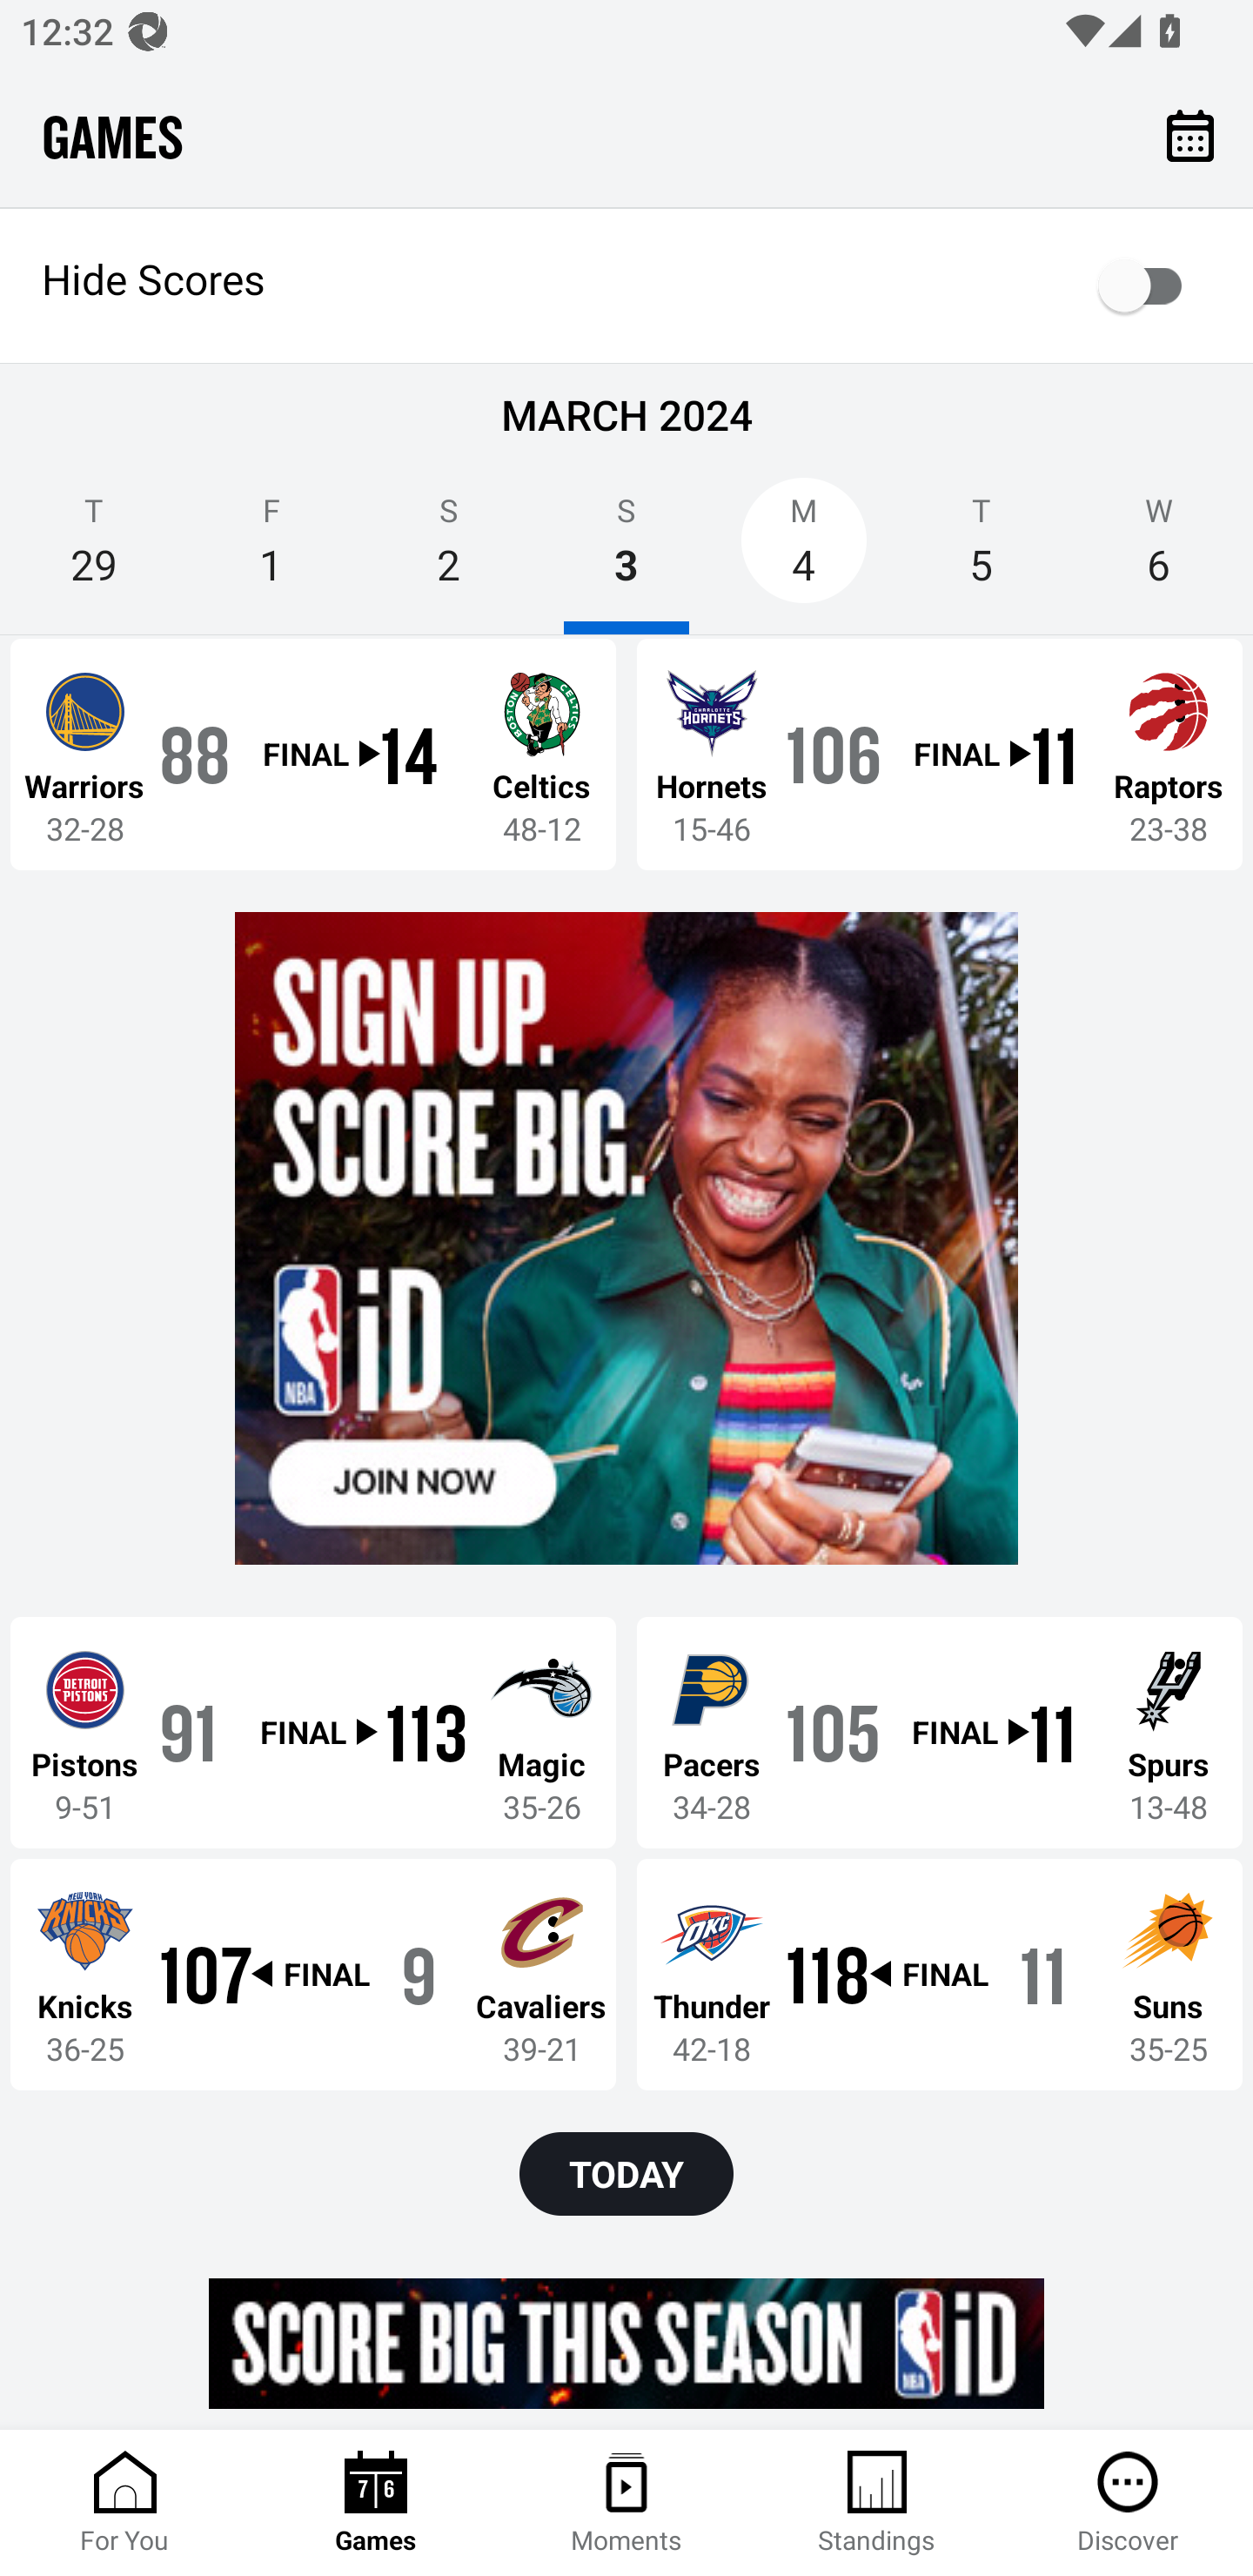 The width and height of the screenshot is (1253, 2576). Describe the element at coordinates (626, 2174) in the screenshot. I see `TODAY` at that location.